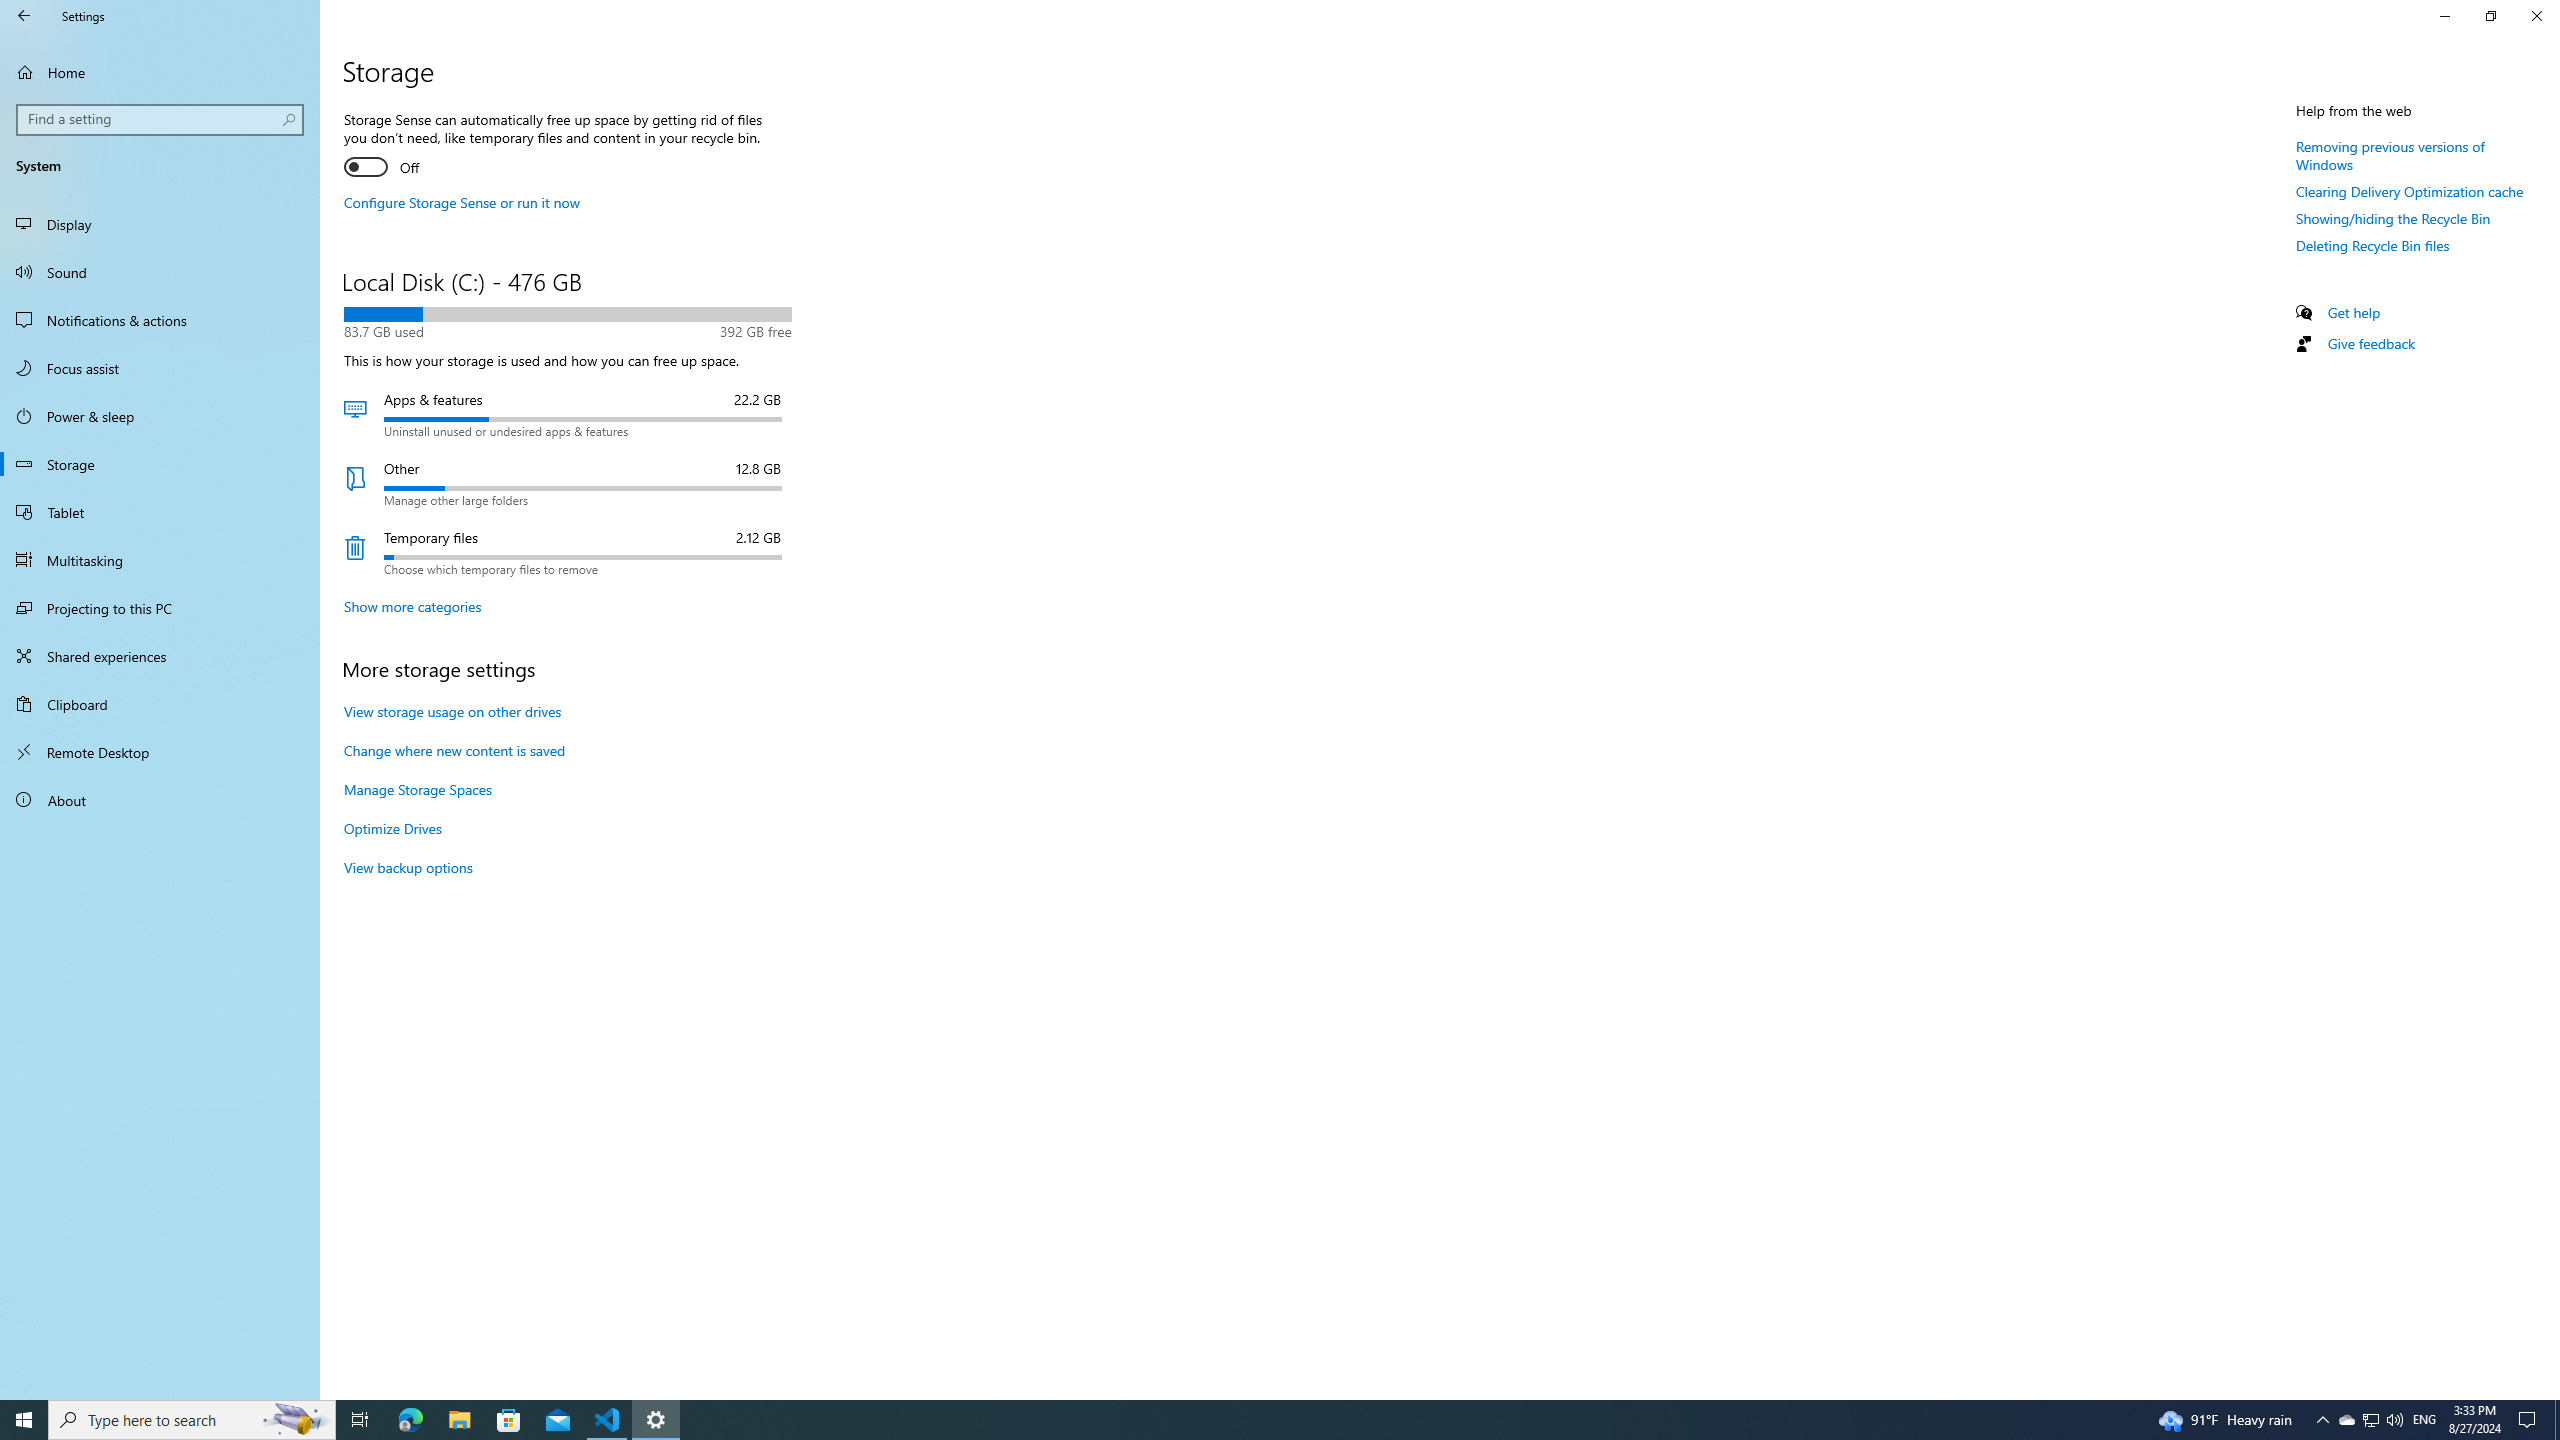 Image resolution: width=2560 pixels, height=1440 pixels. Describe the element at coordinates (2354, 312) in the screenshot. I see `Get help` at that location.